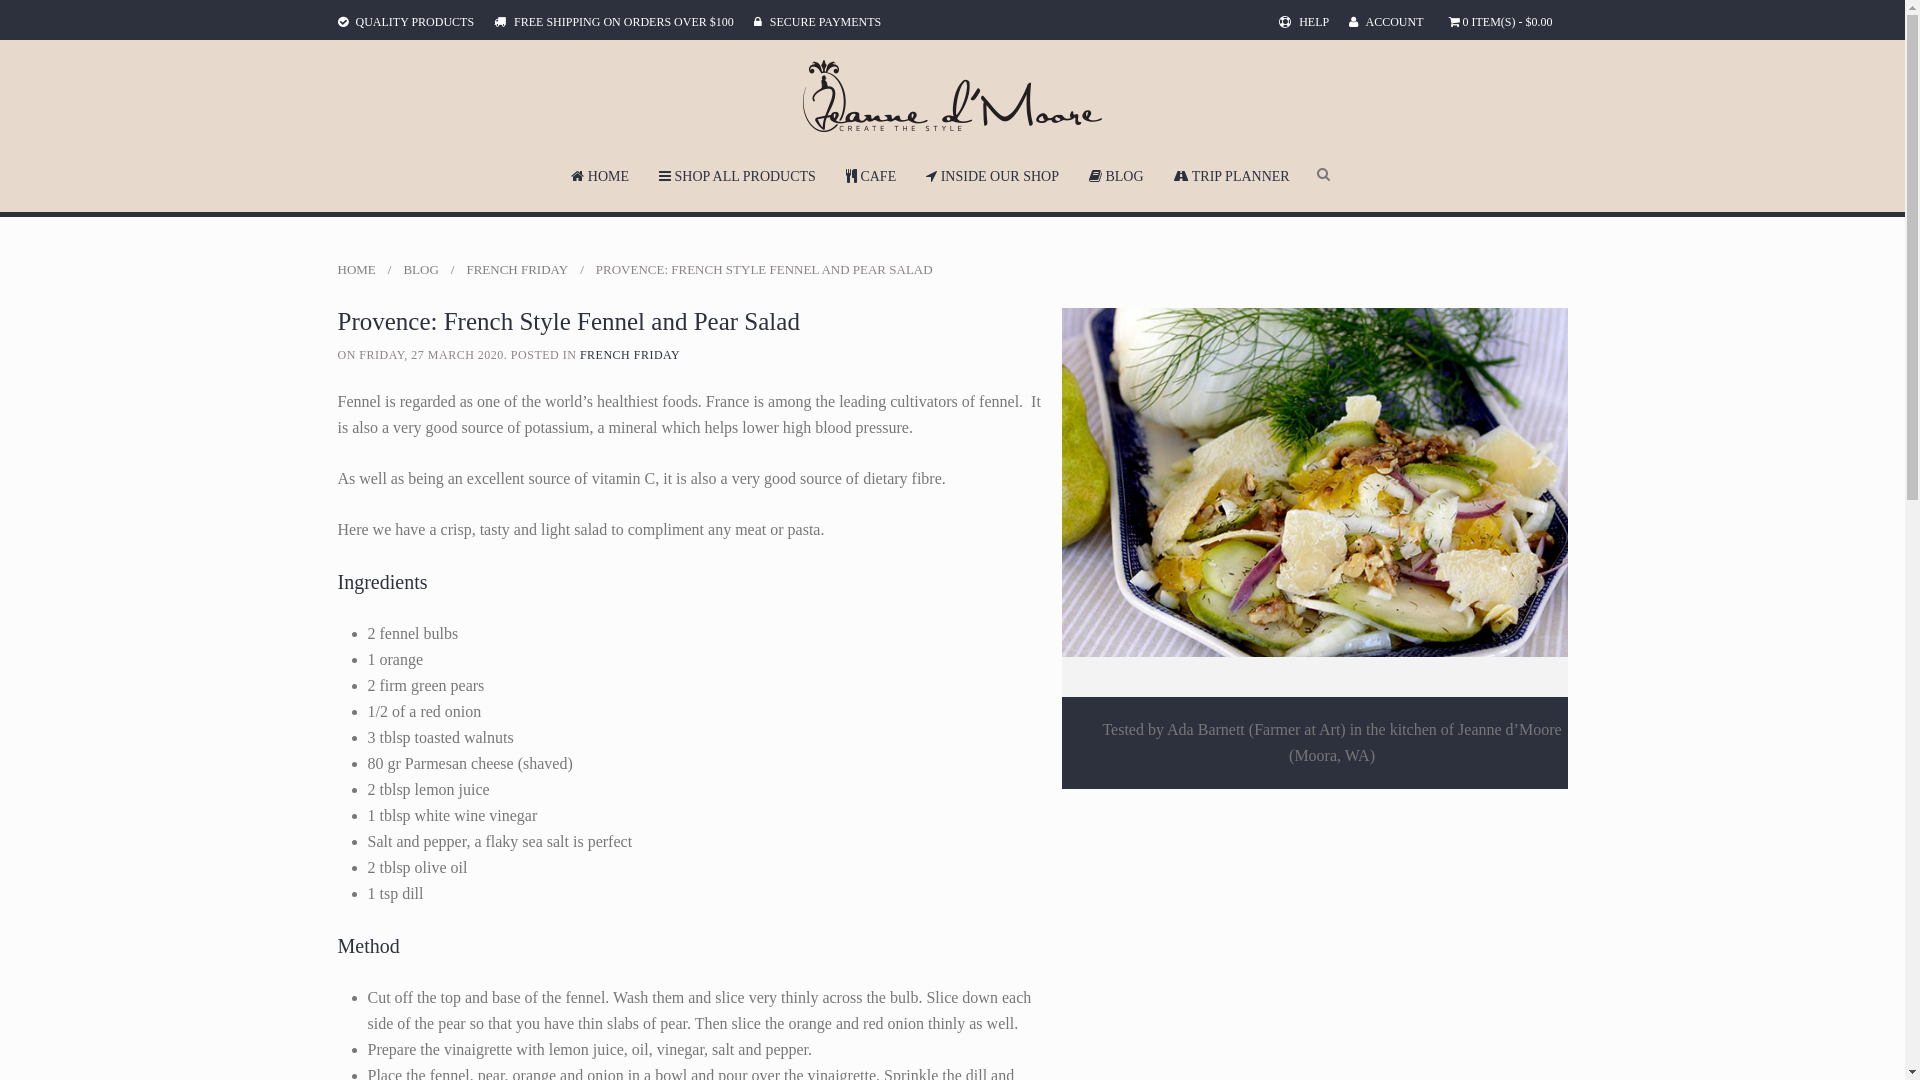  Describe the element at coordinates (614, 22) in the screenshot. I see `FREE SHIPPING ON ORDERS OVER $100` at that location.